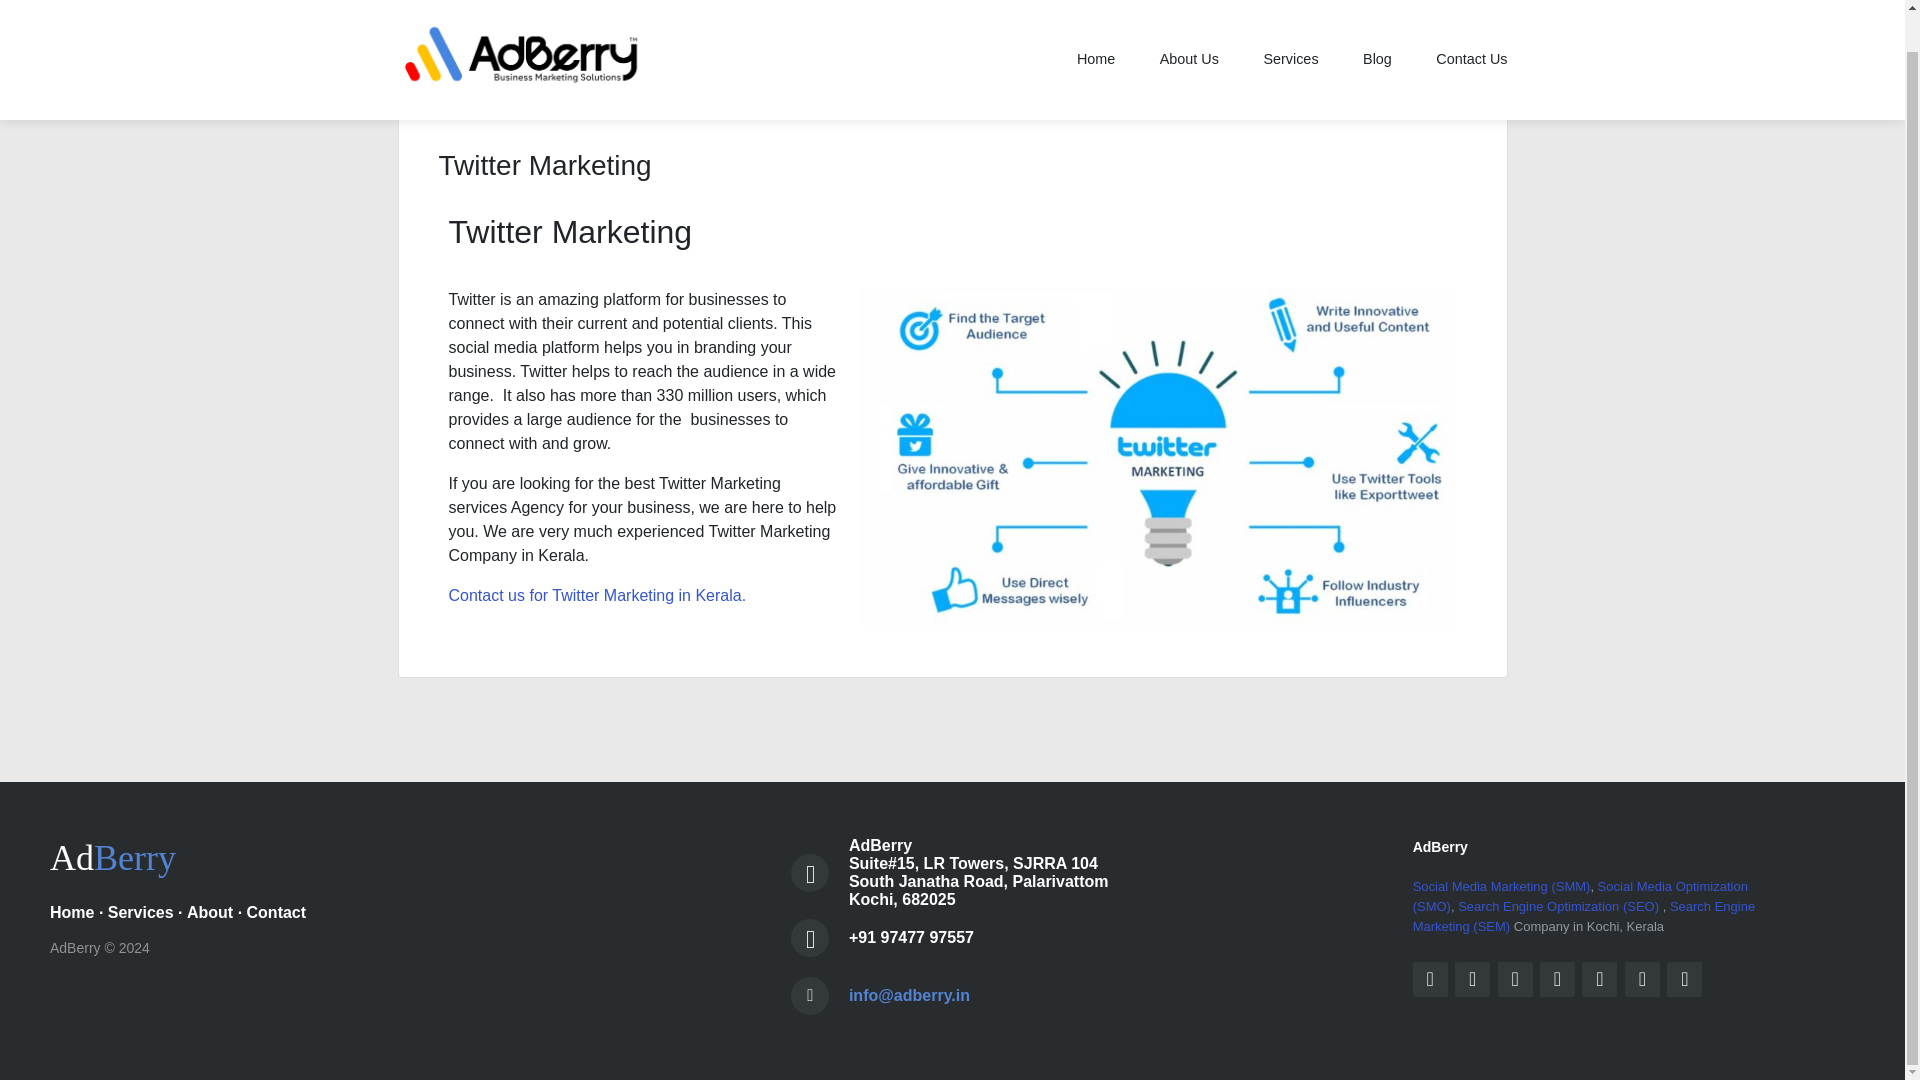 This screenshot has height=1080, width=1920. What do you see at coordinates (209, 912) in the screenshot?
I see `About` at bounding box center [209, 912].